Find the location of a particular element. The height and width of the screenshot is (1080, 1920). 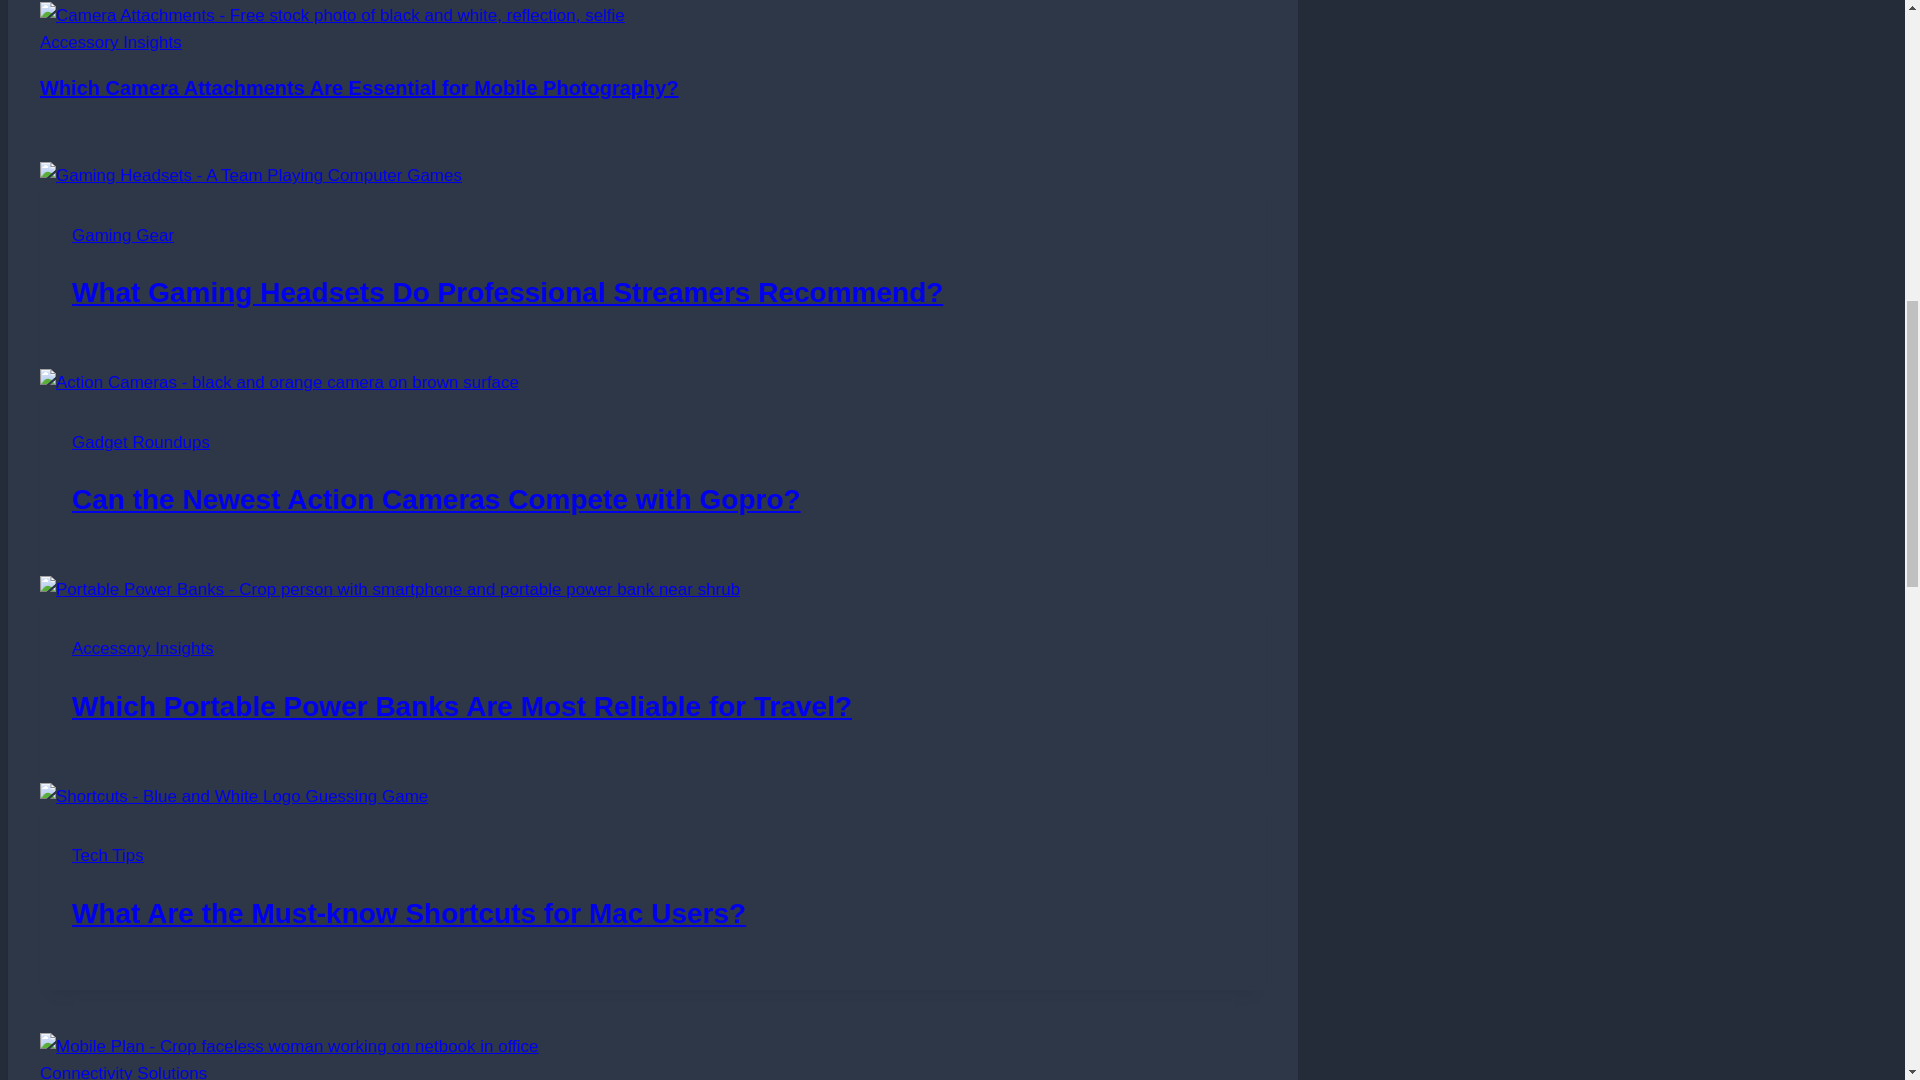

Tech Tips is located at coordinates (108, 855).